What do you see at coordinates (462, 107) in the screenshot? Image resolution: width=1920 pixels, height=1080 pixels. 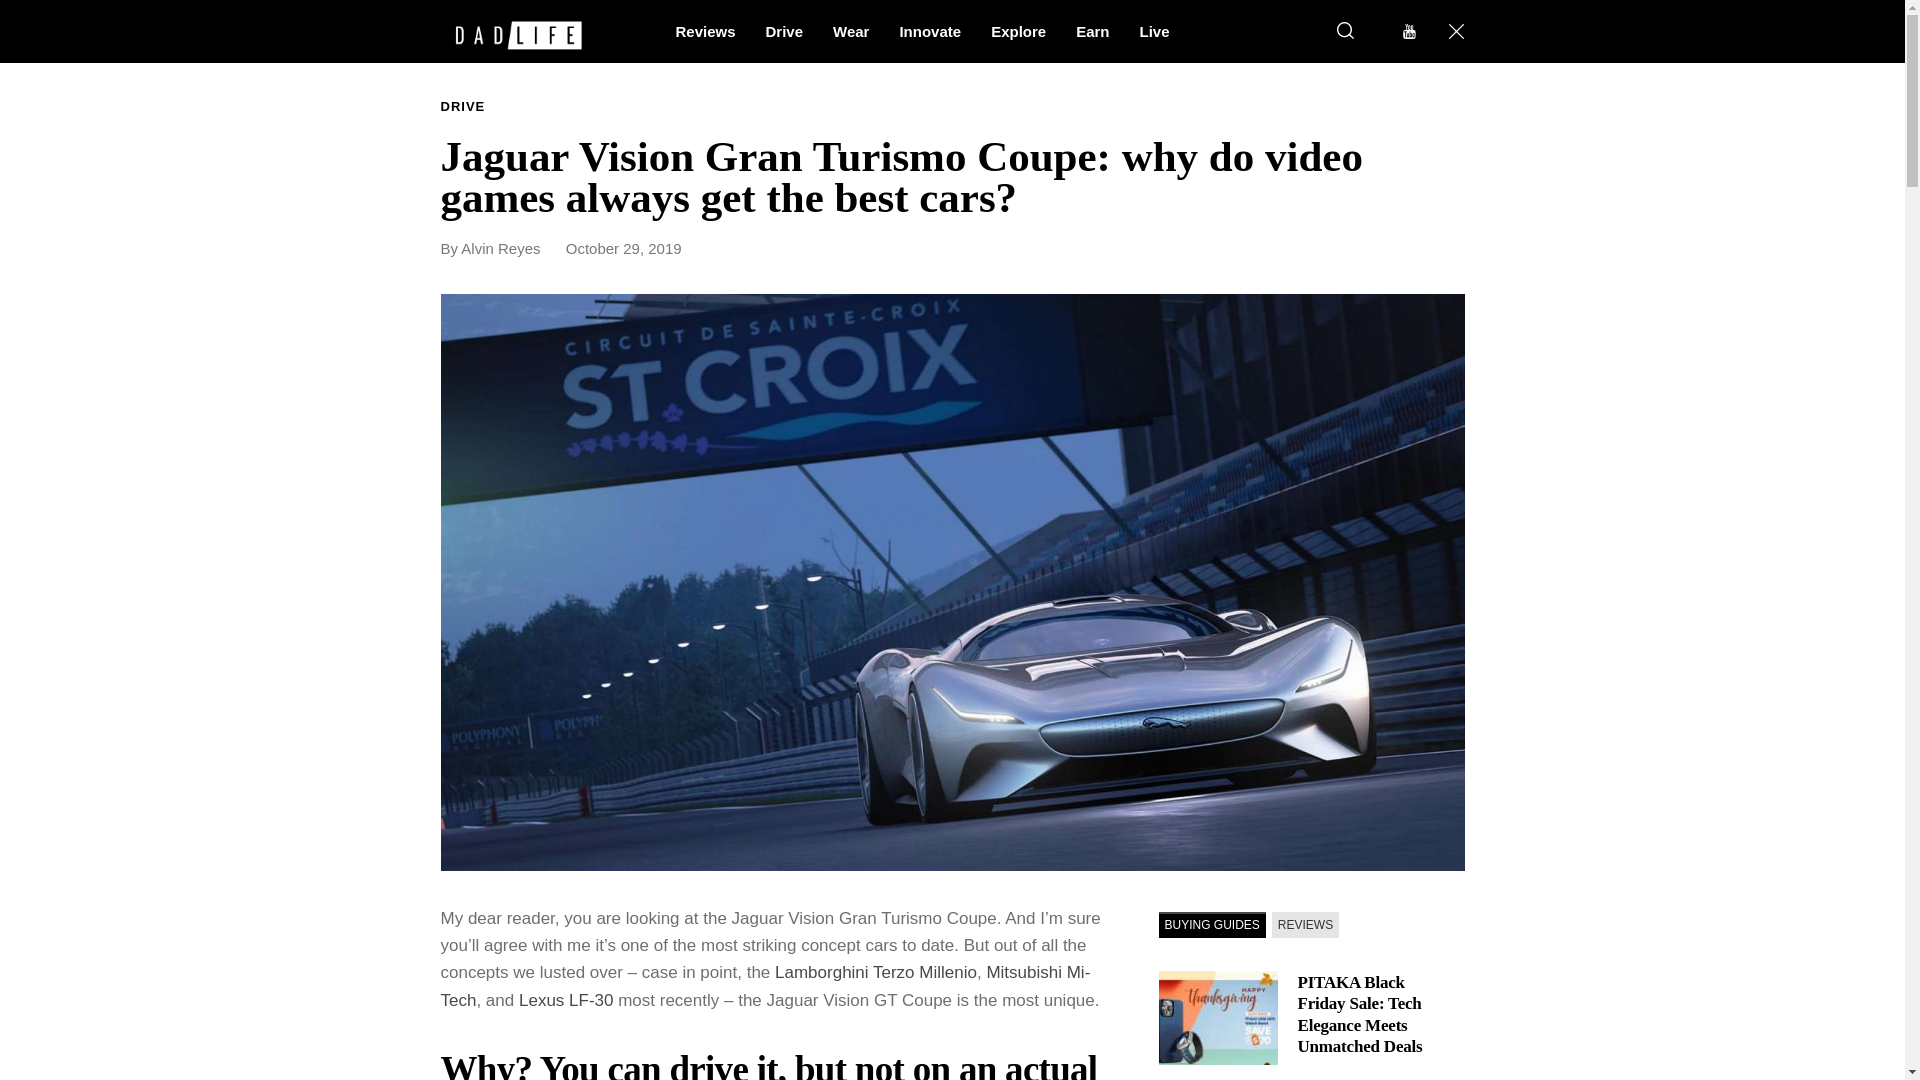 I see `DRIVE` at bounding box center [462, 107].